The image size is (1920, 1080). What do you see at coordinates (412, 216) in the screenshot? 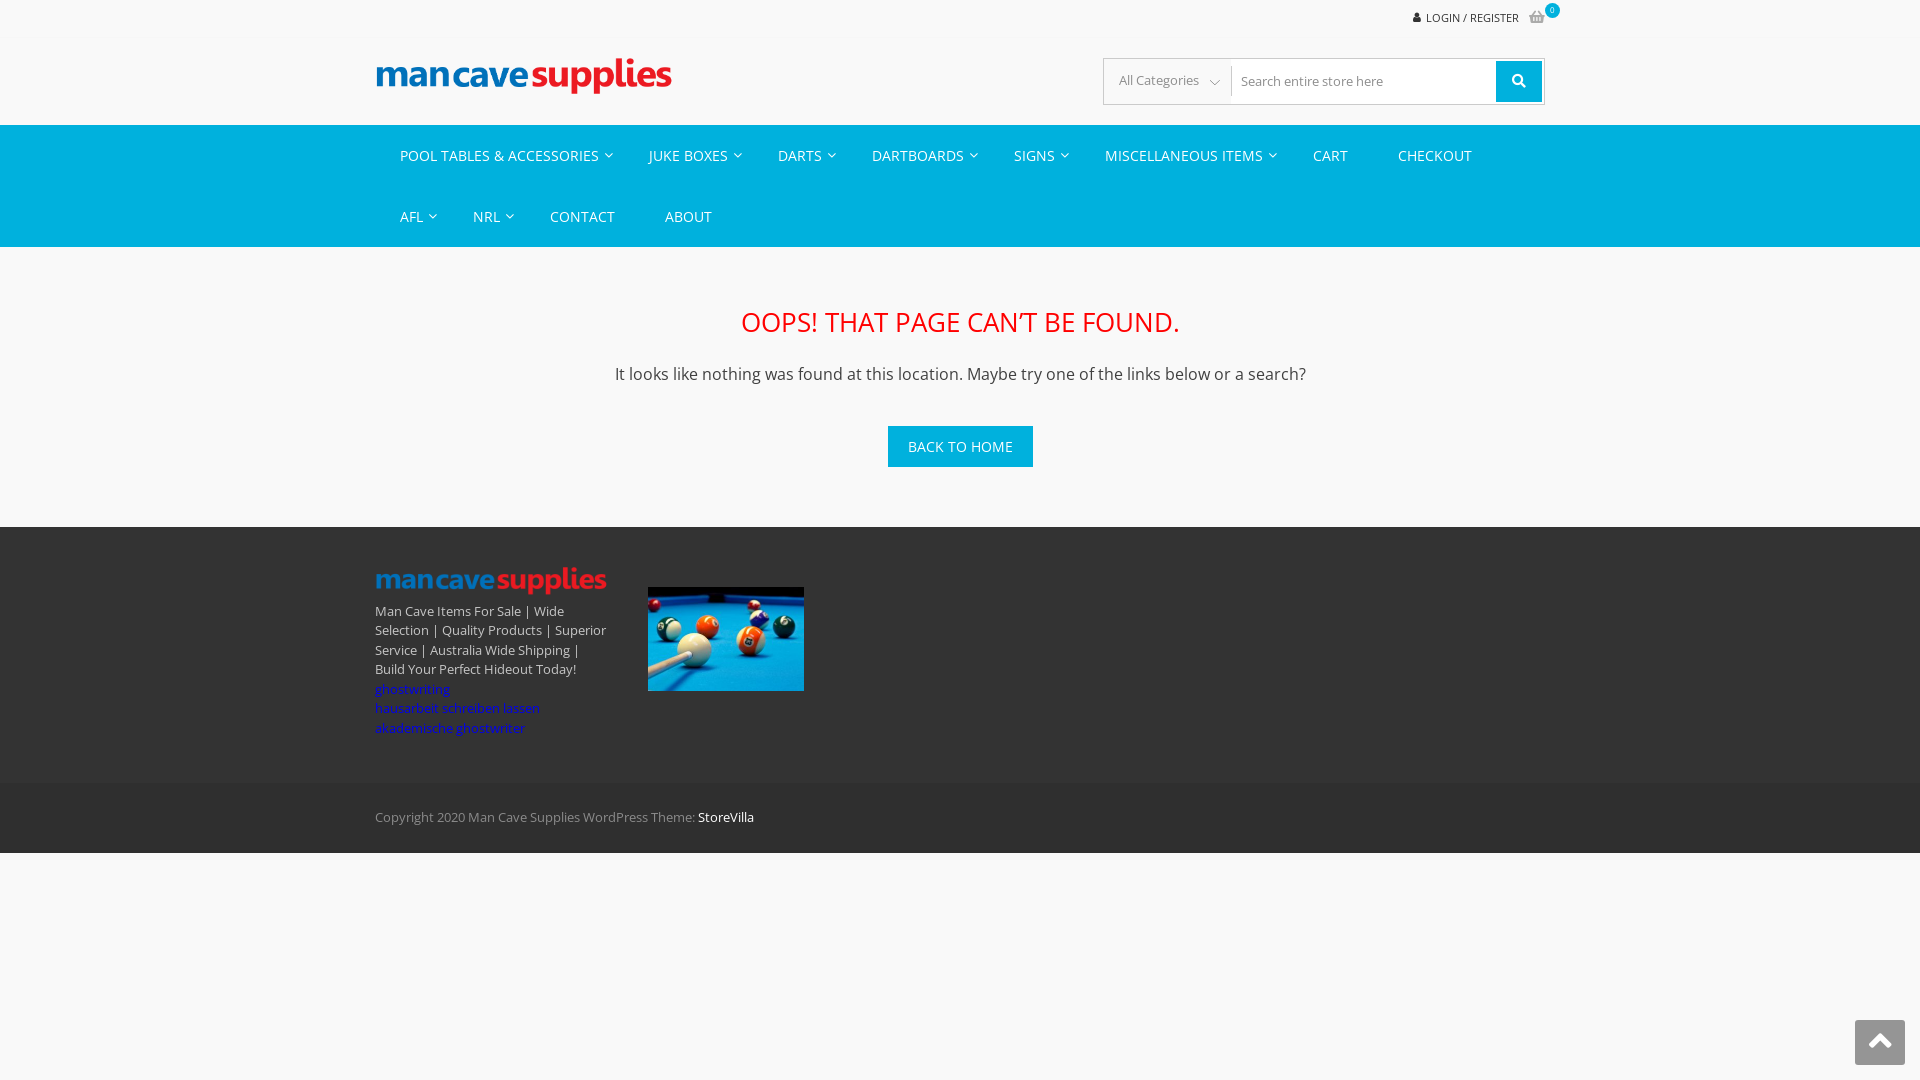
I see `AFL` at bounding box center [412, 216].